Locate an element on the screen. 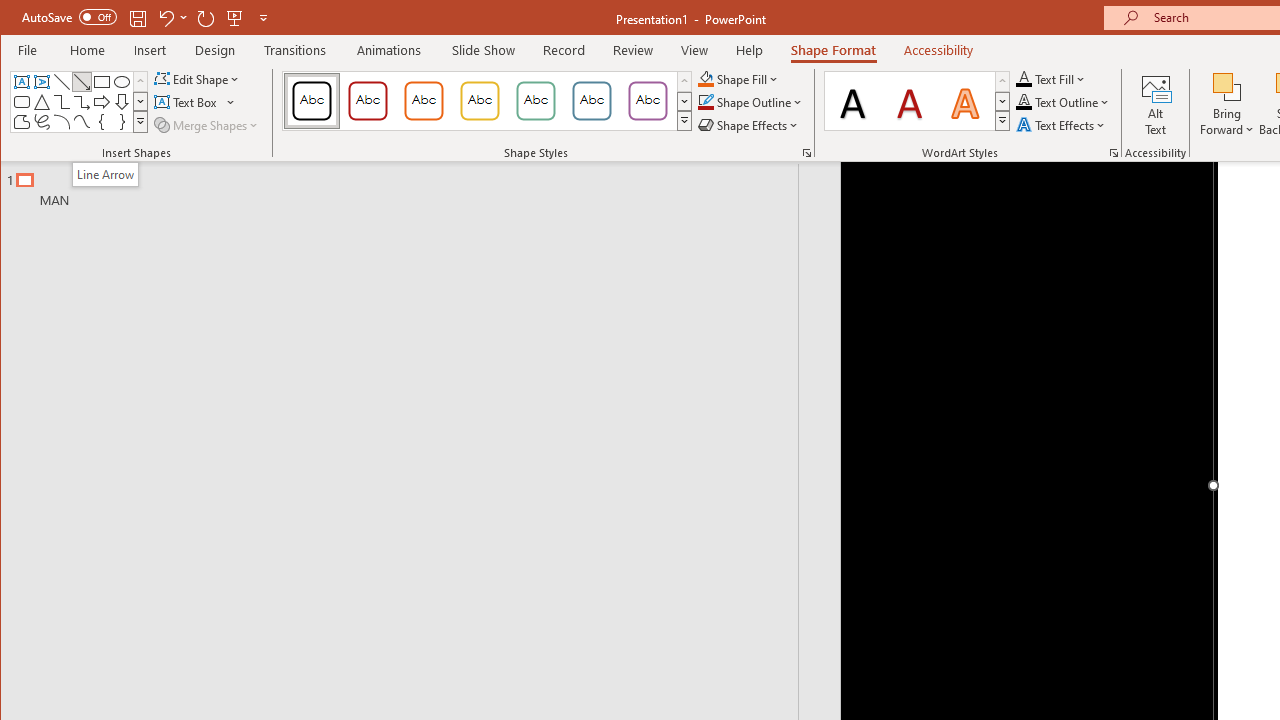 Image resolution: width=1280 pixels, height=720 pixels. Text Fill is located at coordinates (1051, 78).